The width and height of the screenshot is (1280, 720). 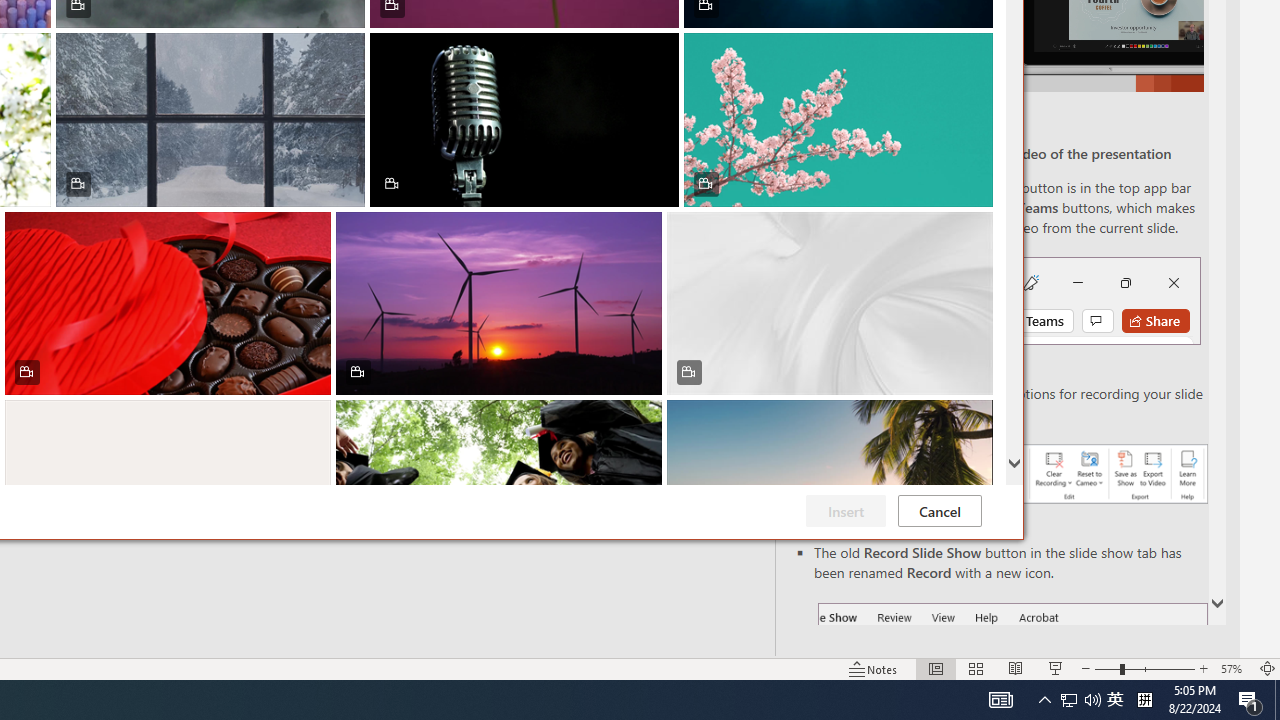 I want to click on Zoom 57%, so click(x=1234, y=668).